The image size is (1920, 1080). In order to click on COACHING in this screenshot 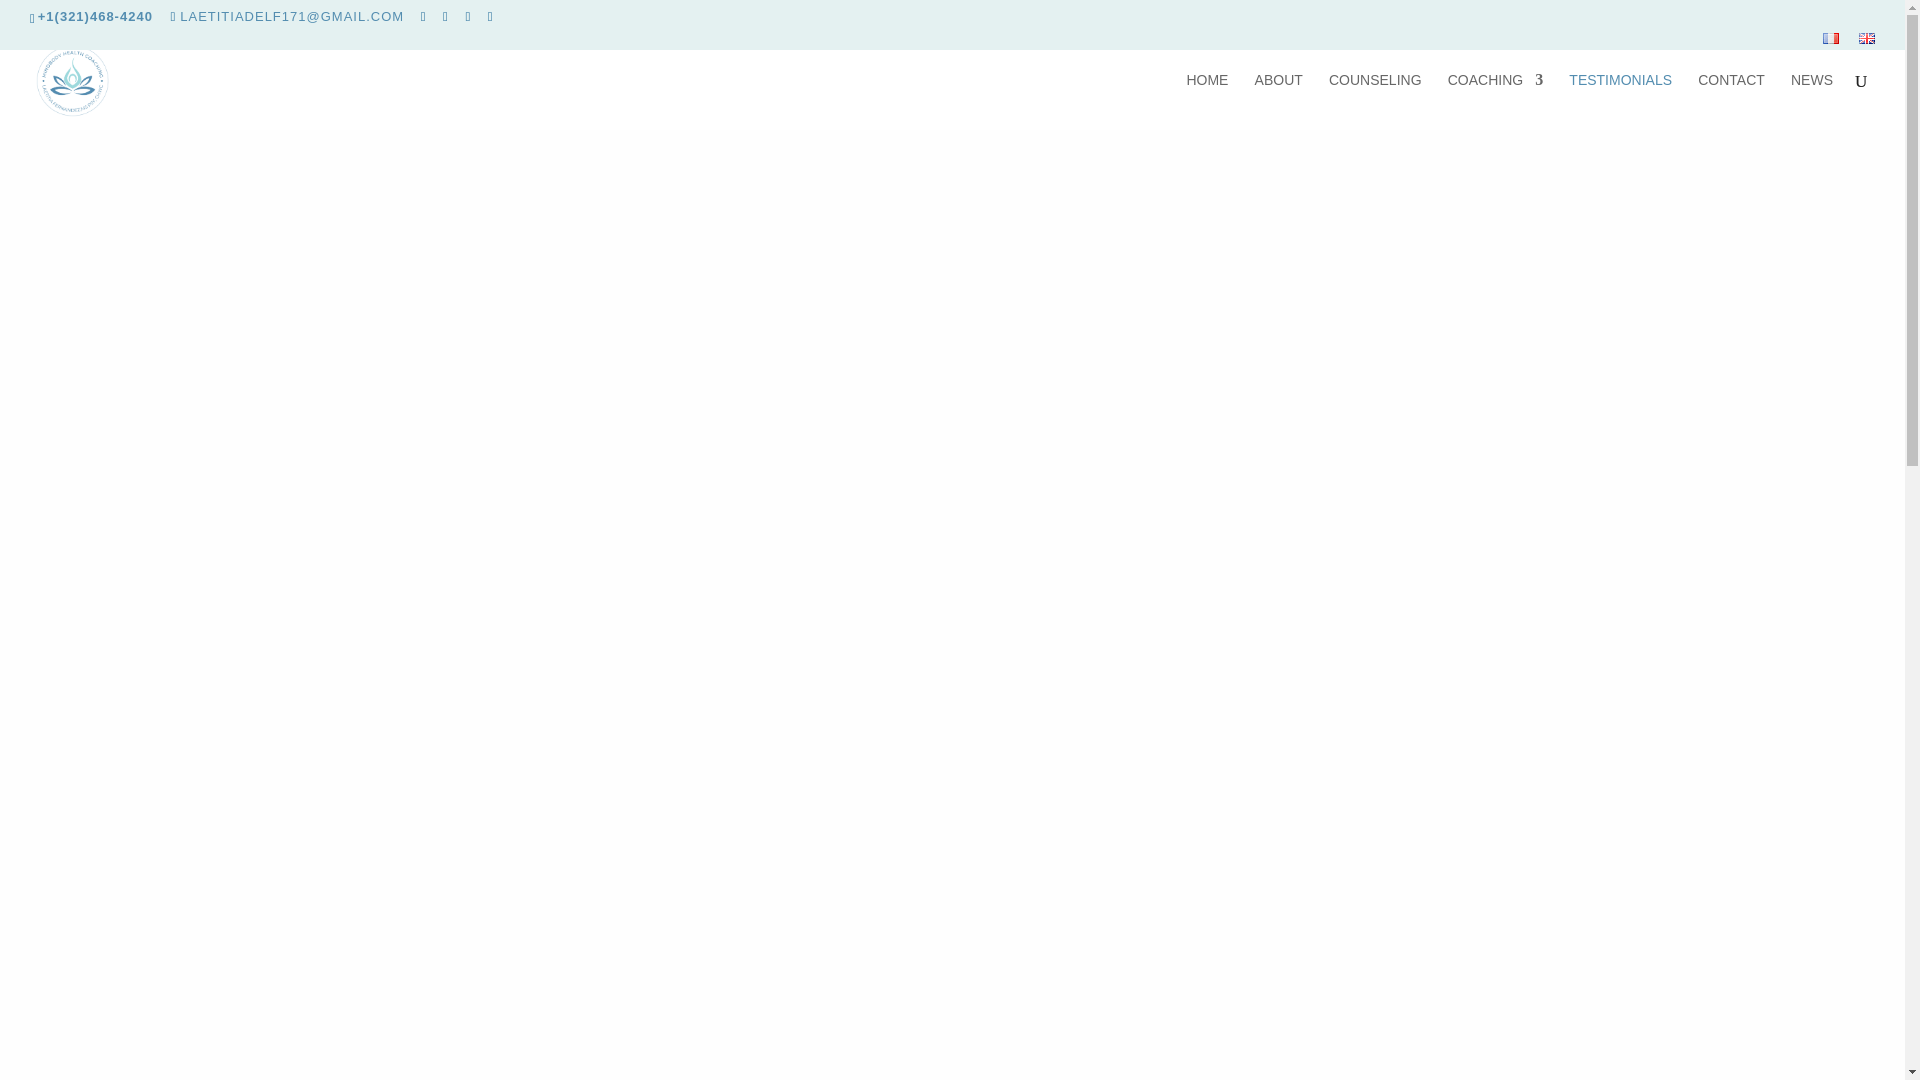, I will do `click(1495, 101)`.